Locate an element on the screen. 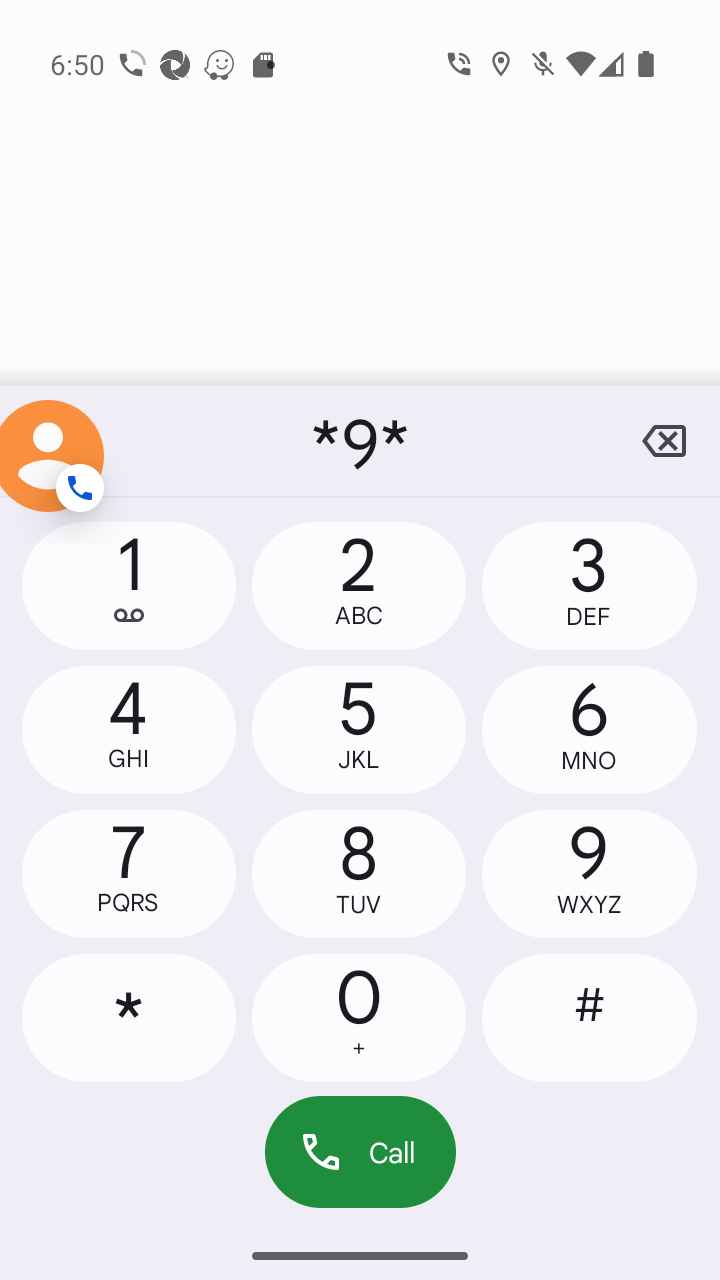  7,PQRS 7 PQRS is located at coordinates (129, 874).